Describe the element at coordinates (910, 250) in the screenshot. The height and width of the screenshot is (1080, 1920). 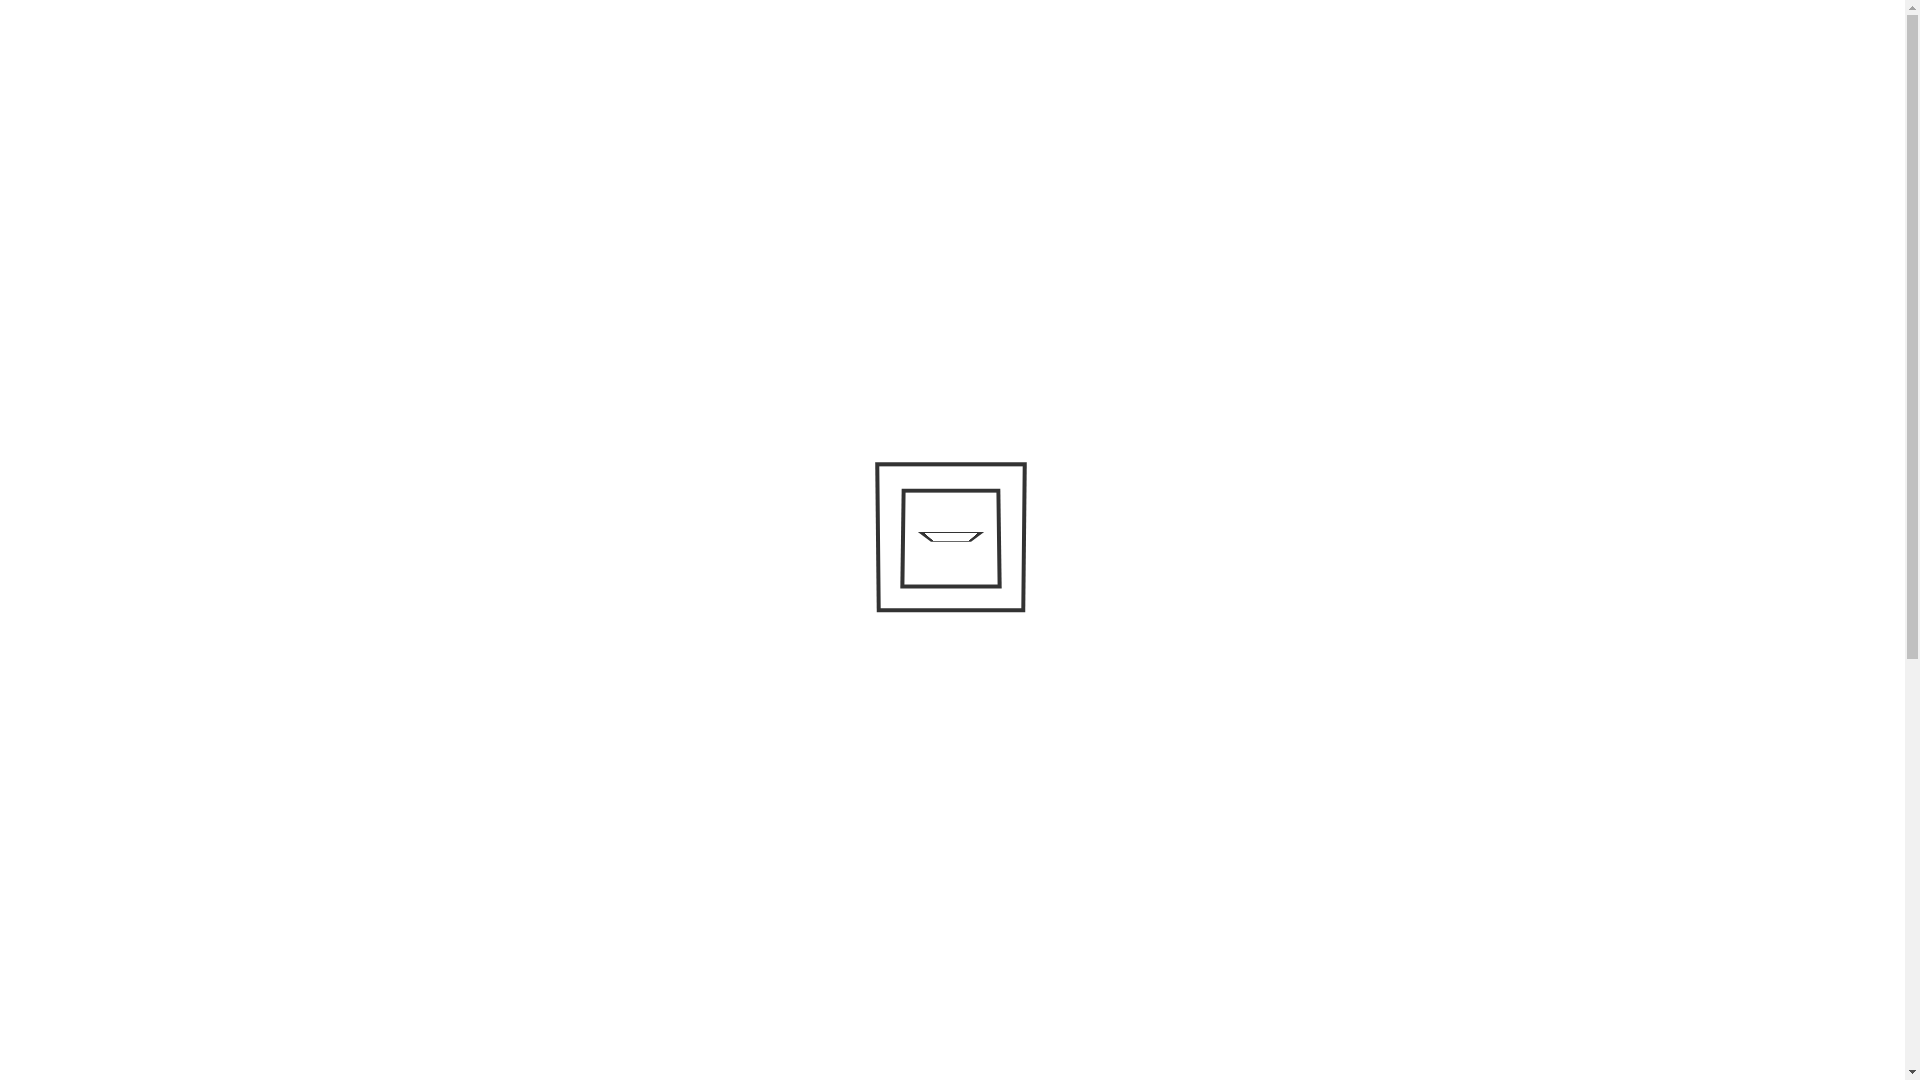
I see `FOTOGRAFIE` at that location.